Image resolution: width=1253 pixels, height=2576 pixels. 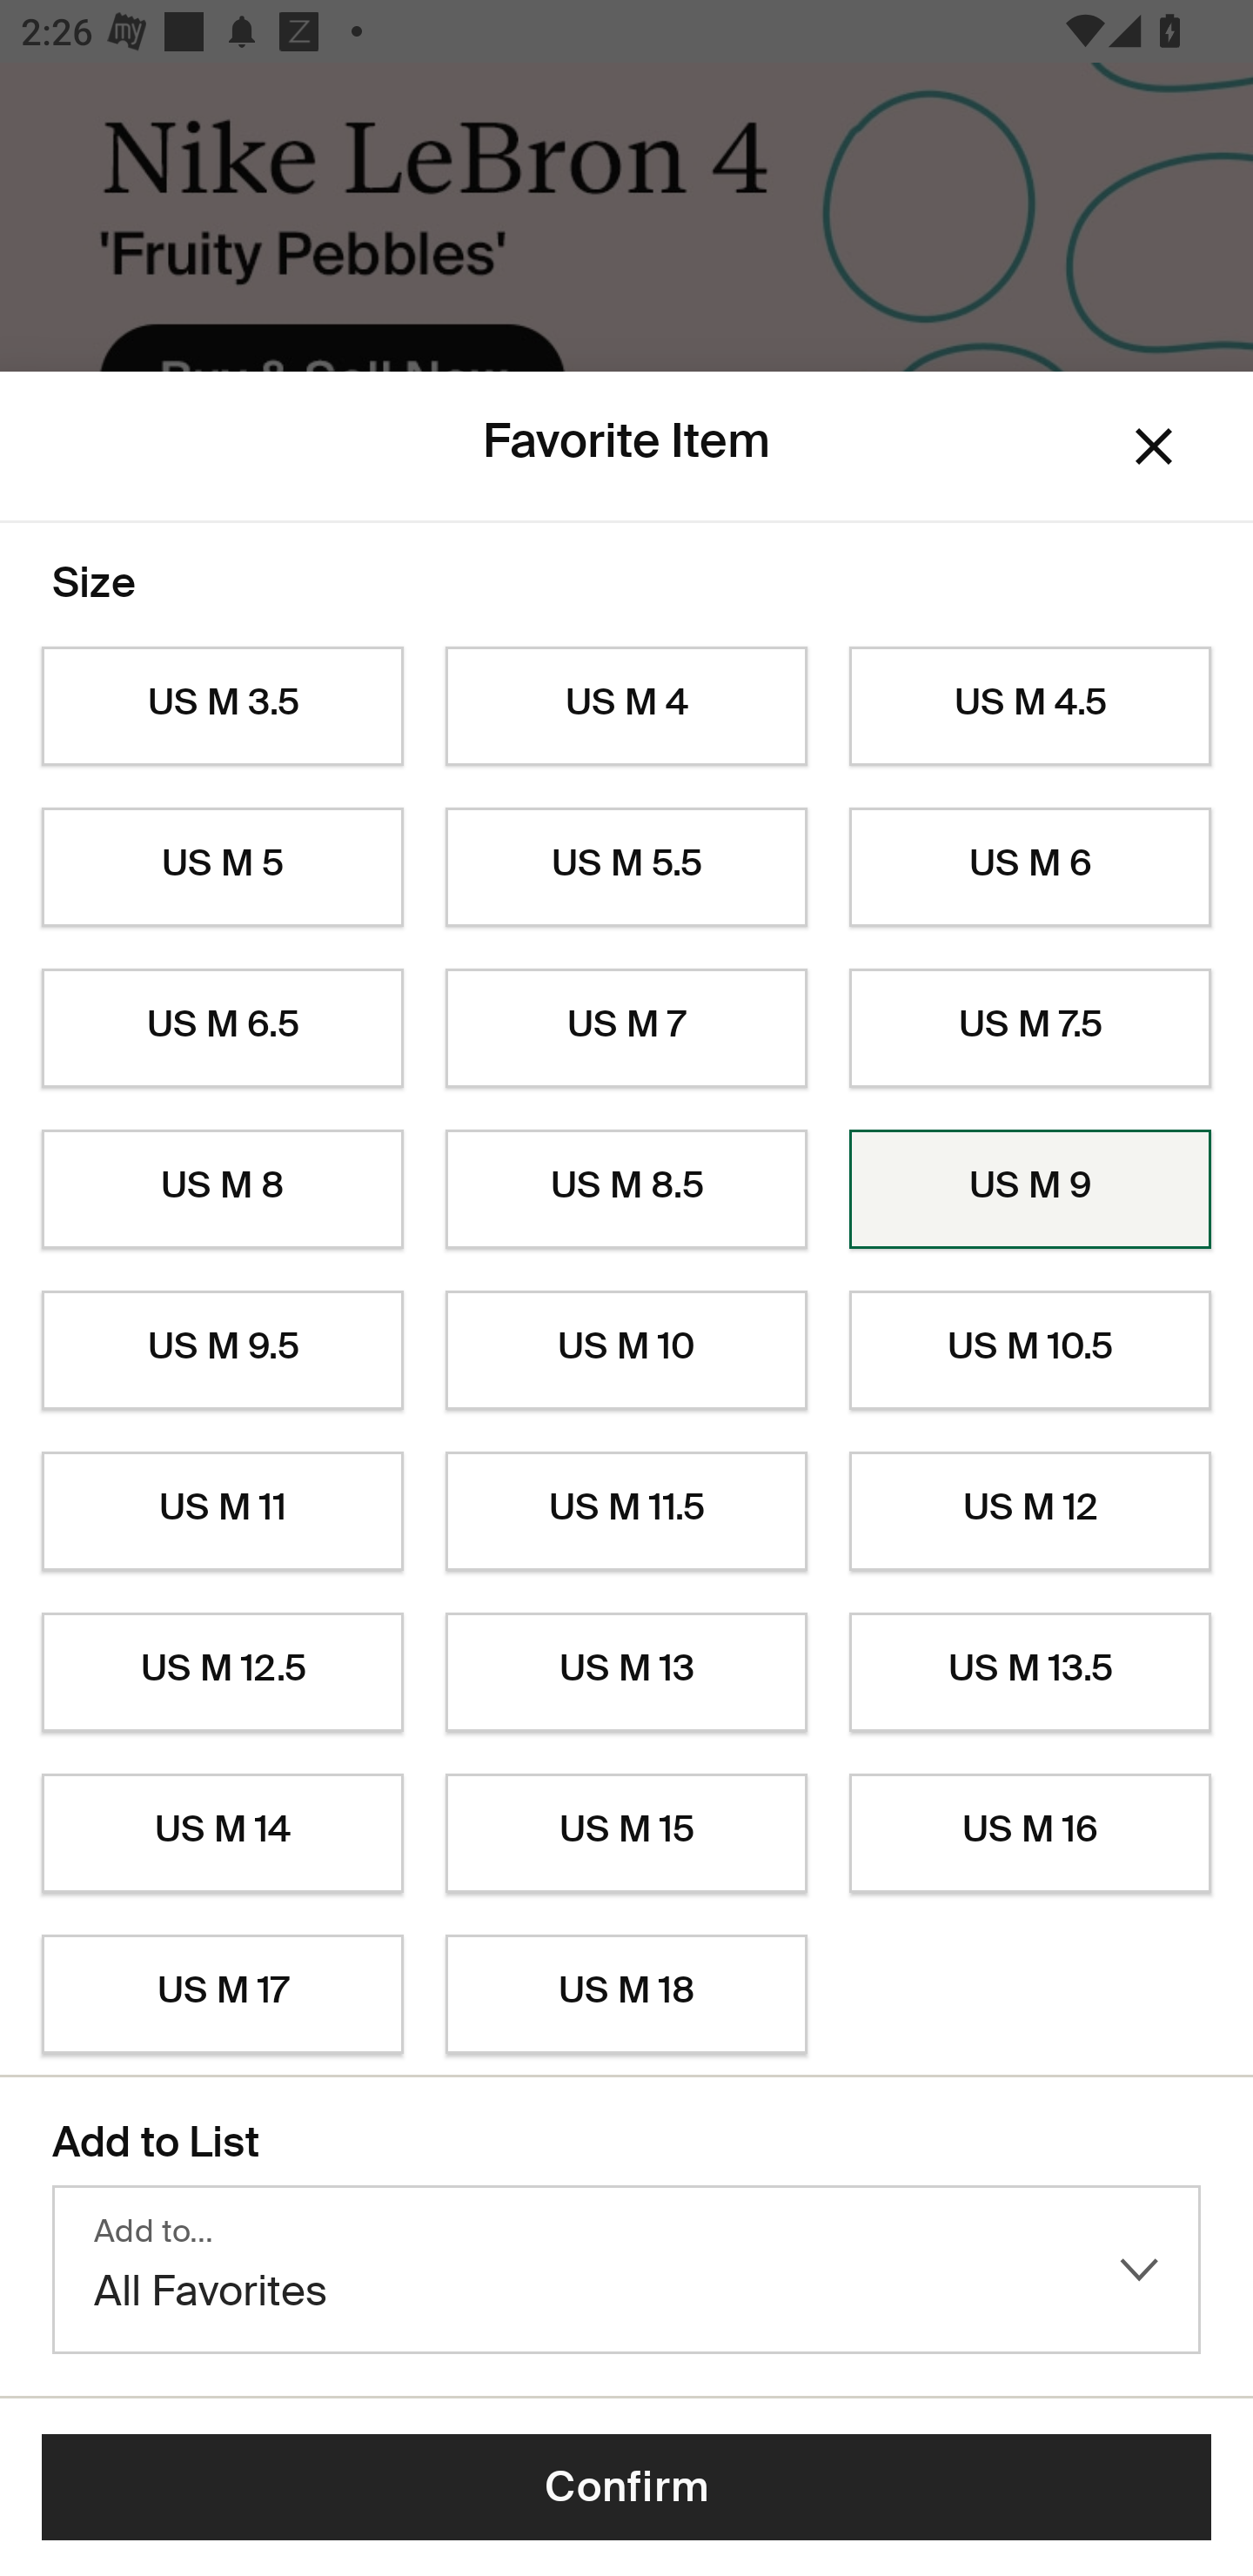 What do you see at coordinates (1030, 867) in the screenshot?
I see `US M 6` at bounding box center [1030, 867].